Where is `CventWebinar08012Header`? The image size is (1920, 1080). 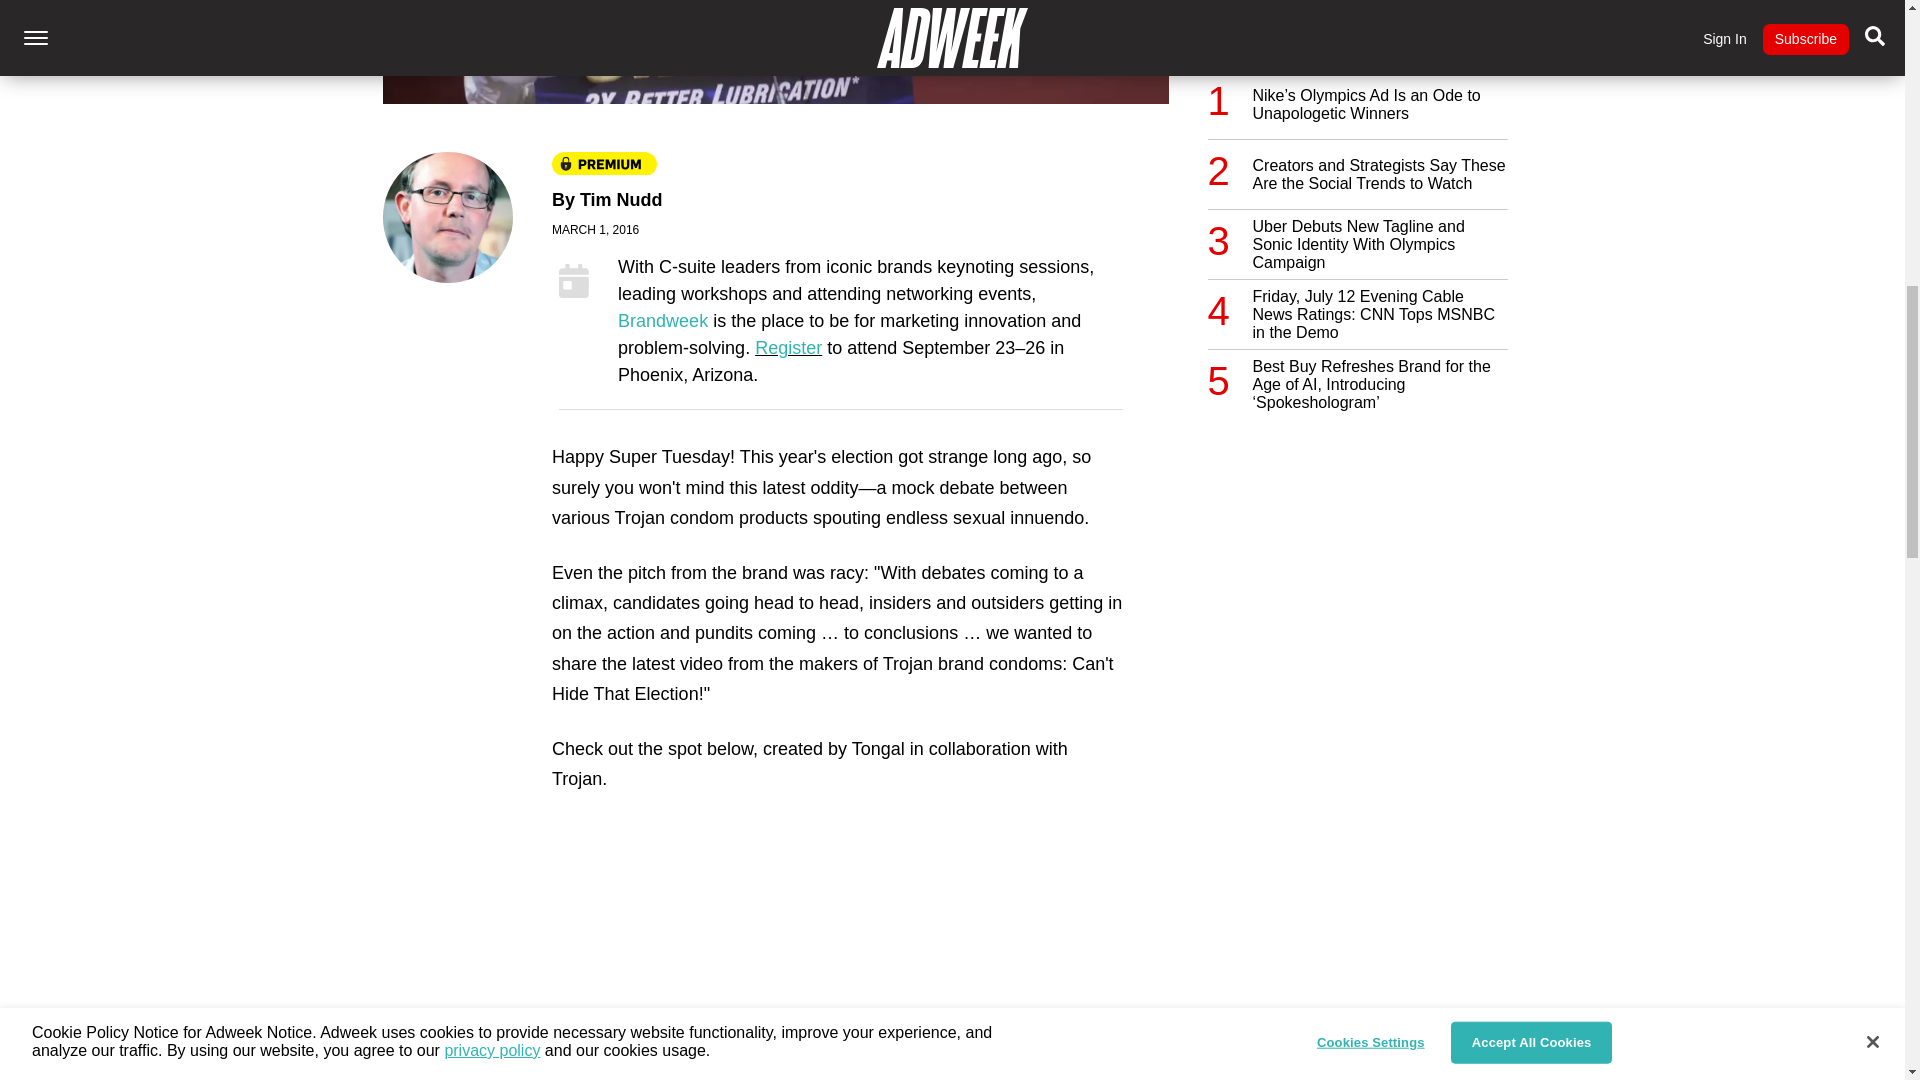
CventWebinar08012Header is located at coordinates (1252, 1079).